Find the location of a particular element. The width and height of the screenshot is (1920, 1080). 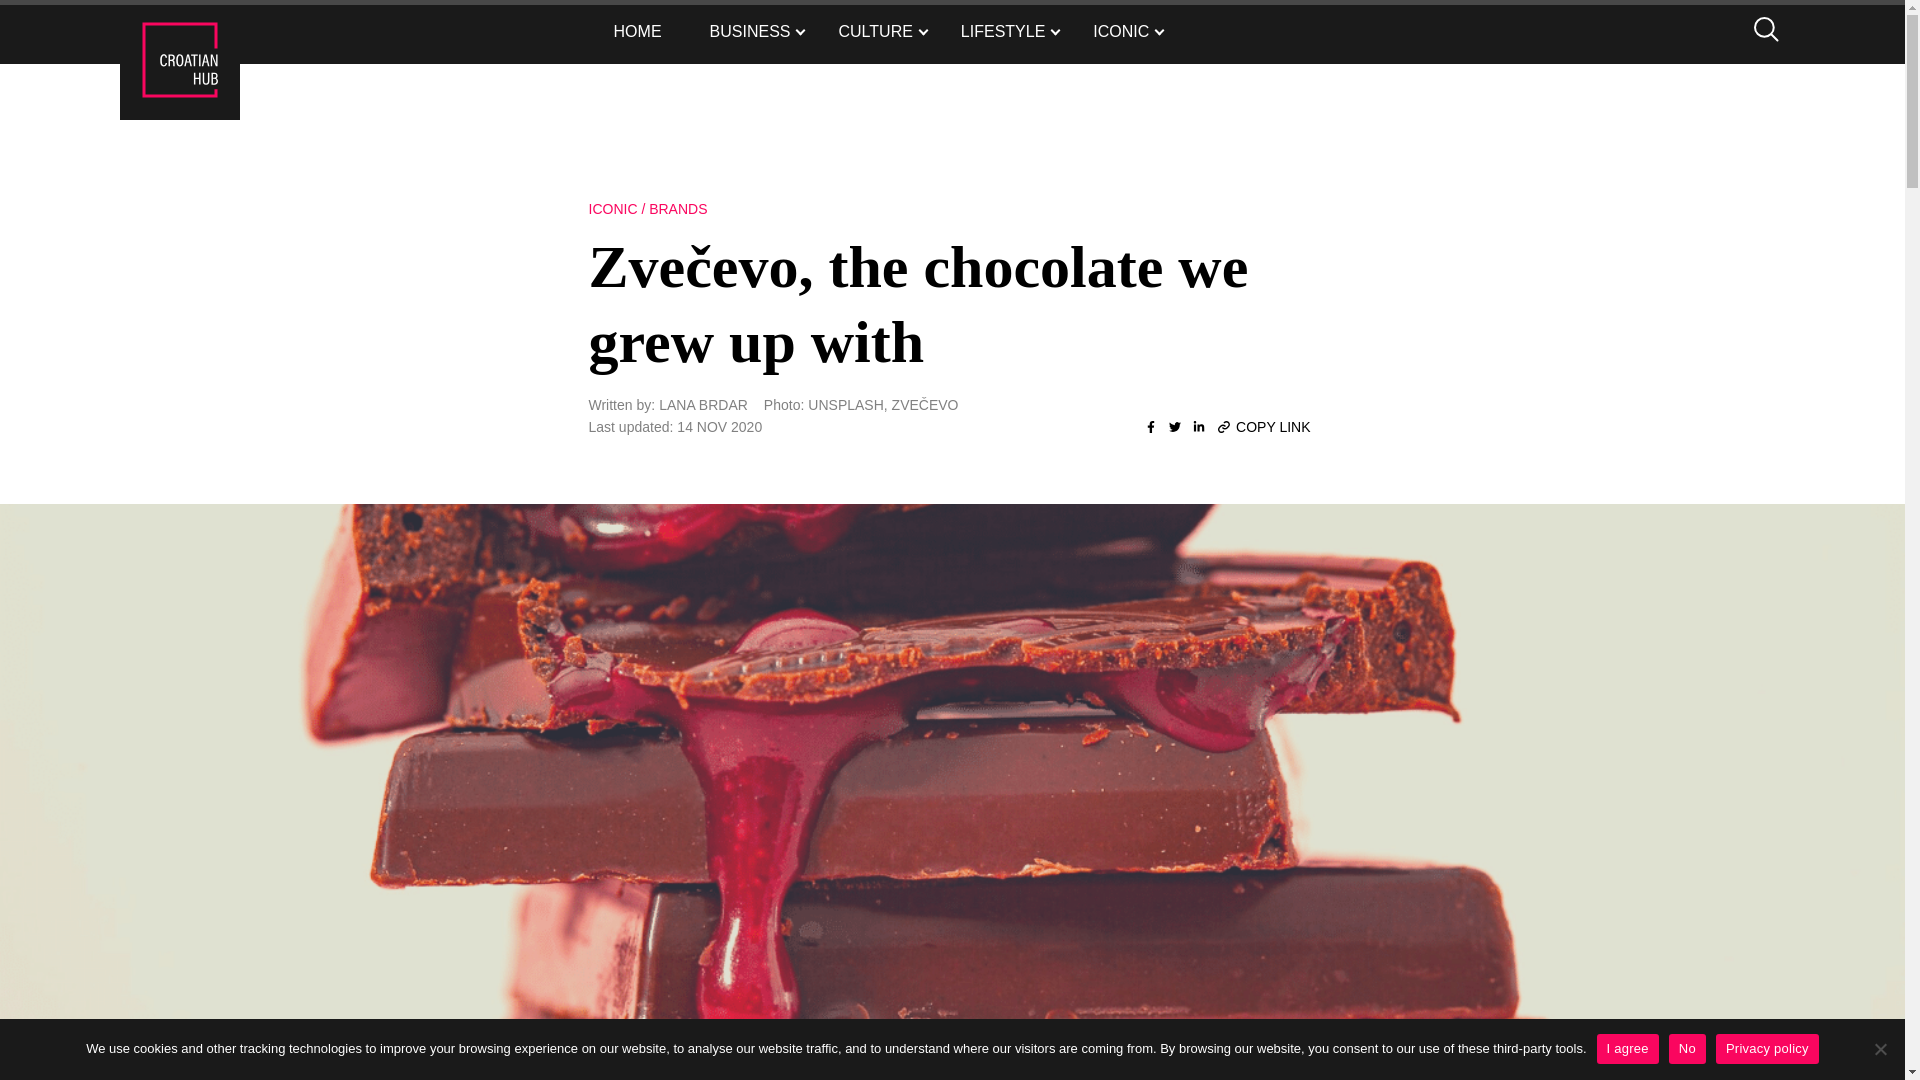

LIFESTYLE is located at coordinates (1002, 32).